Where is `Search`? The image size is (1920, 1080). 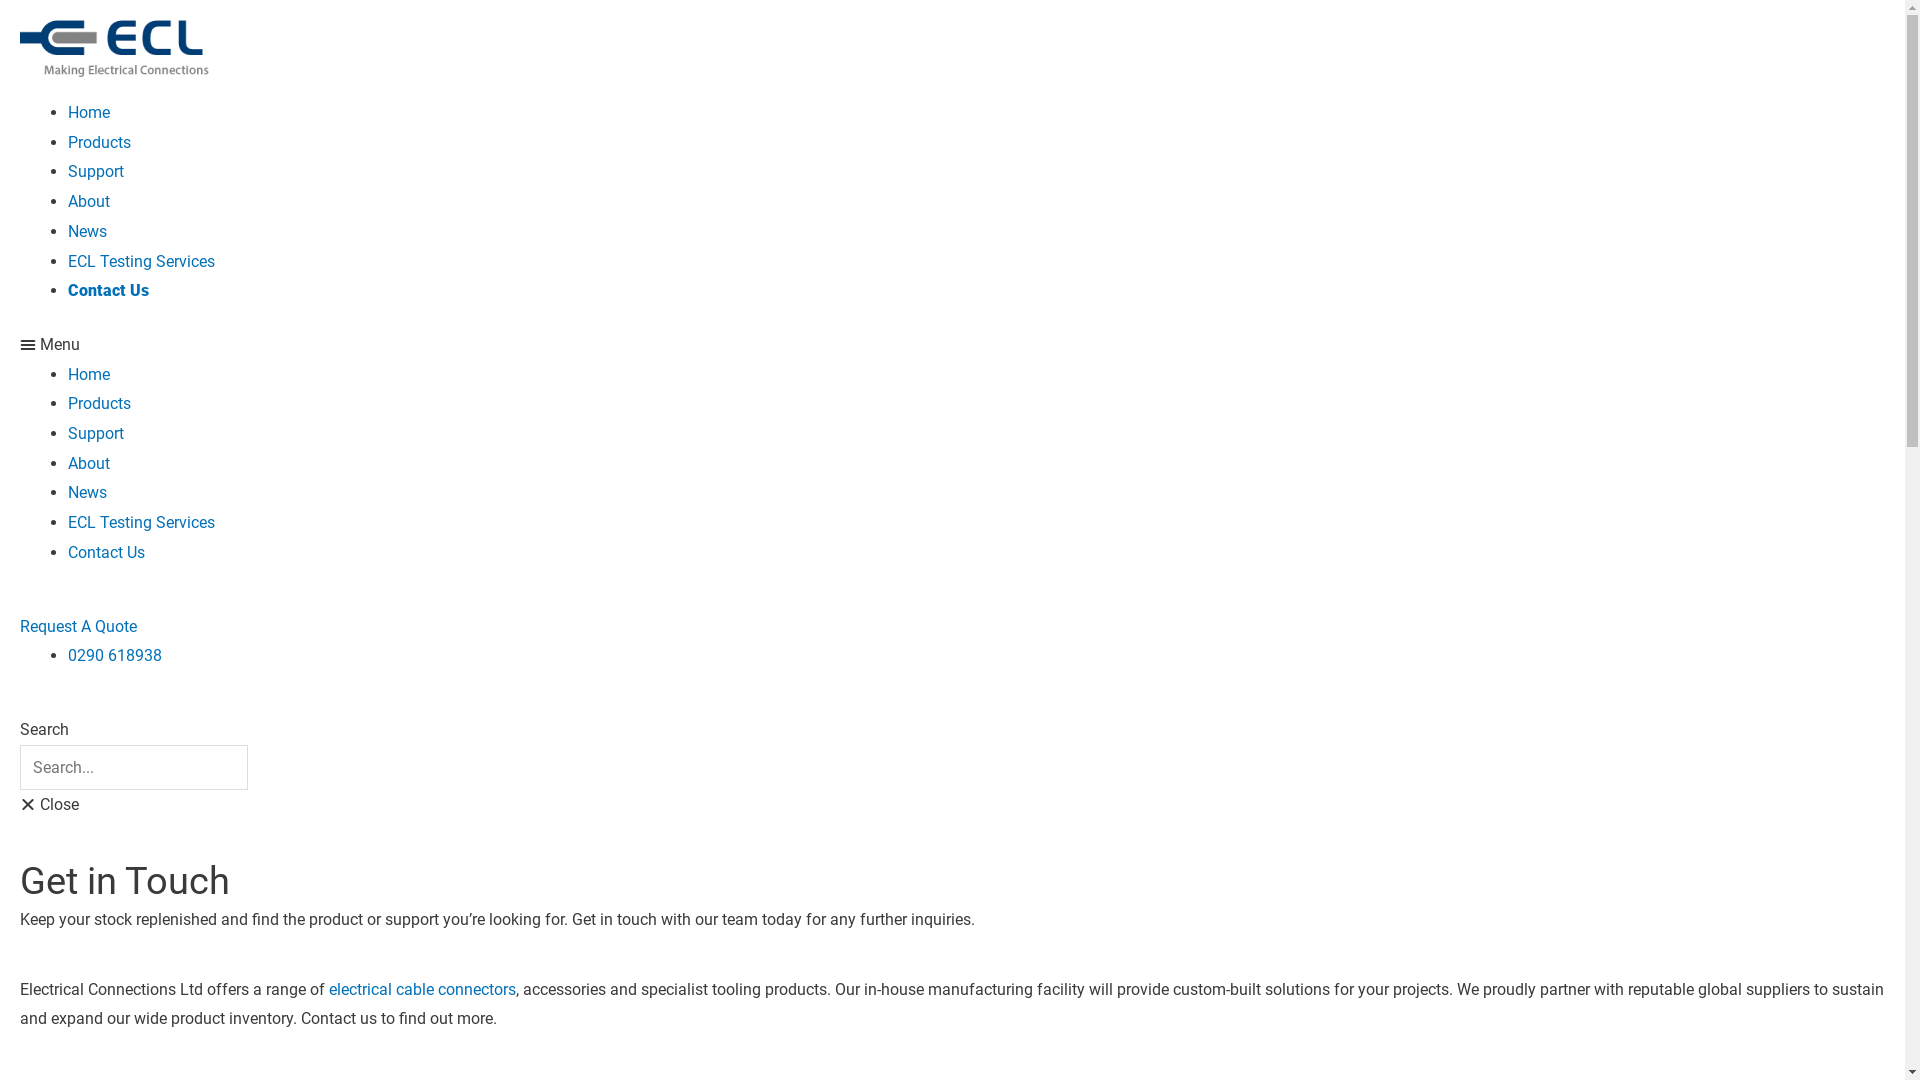
Search is located at coordinates (134, 768).